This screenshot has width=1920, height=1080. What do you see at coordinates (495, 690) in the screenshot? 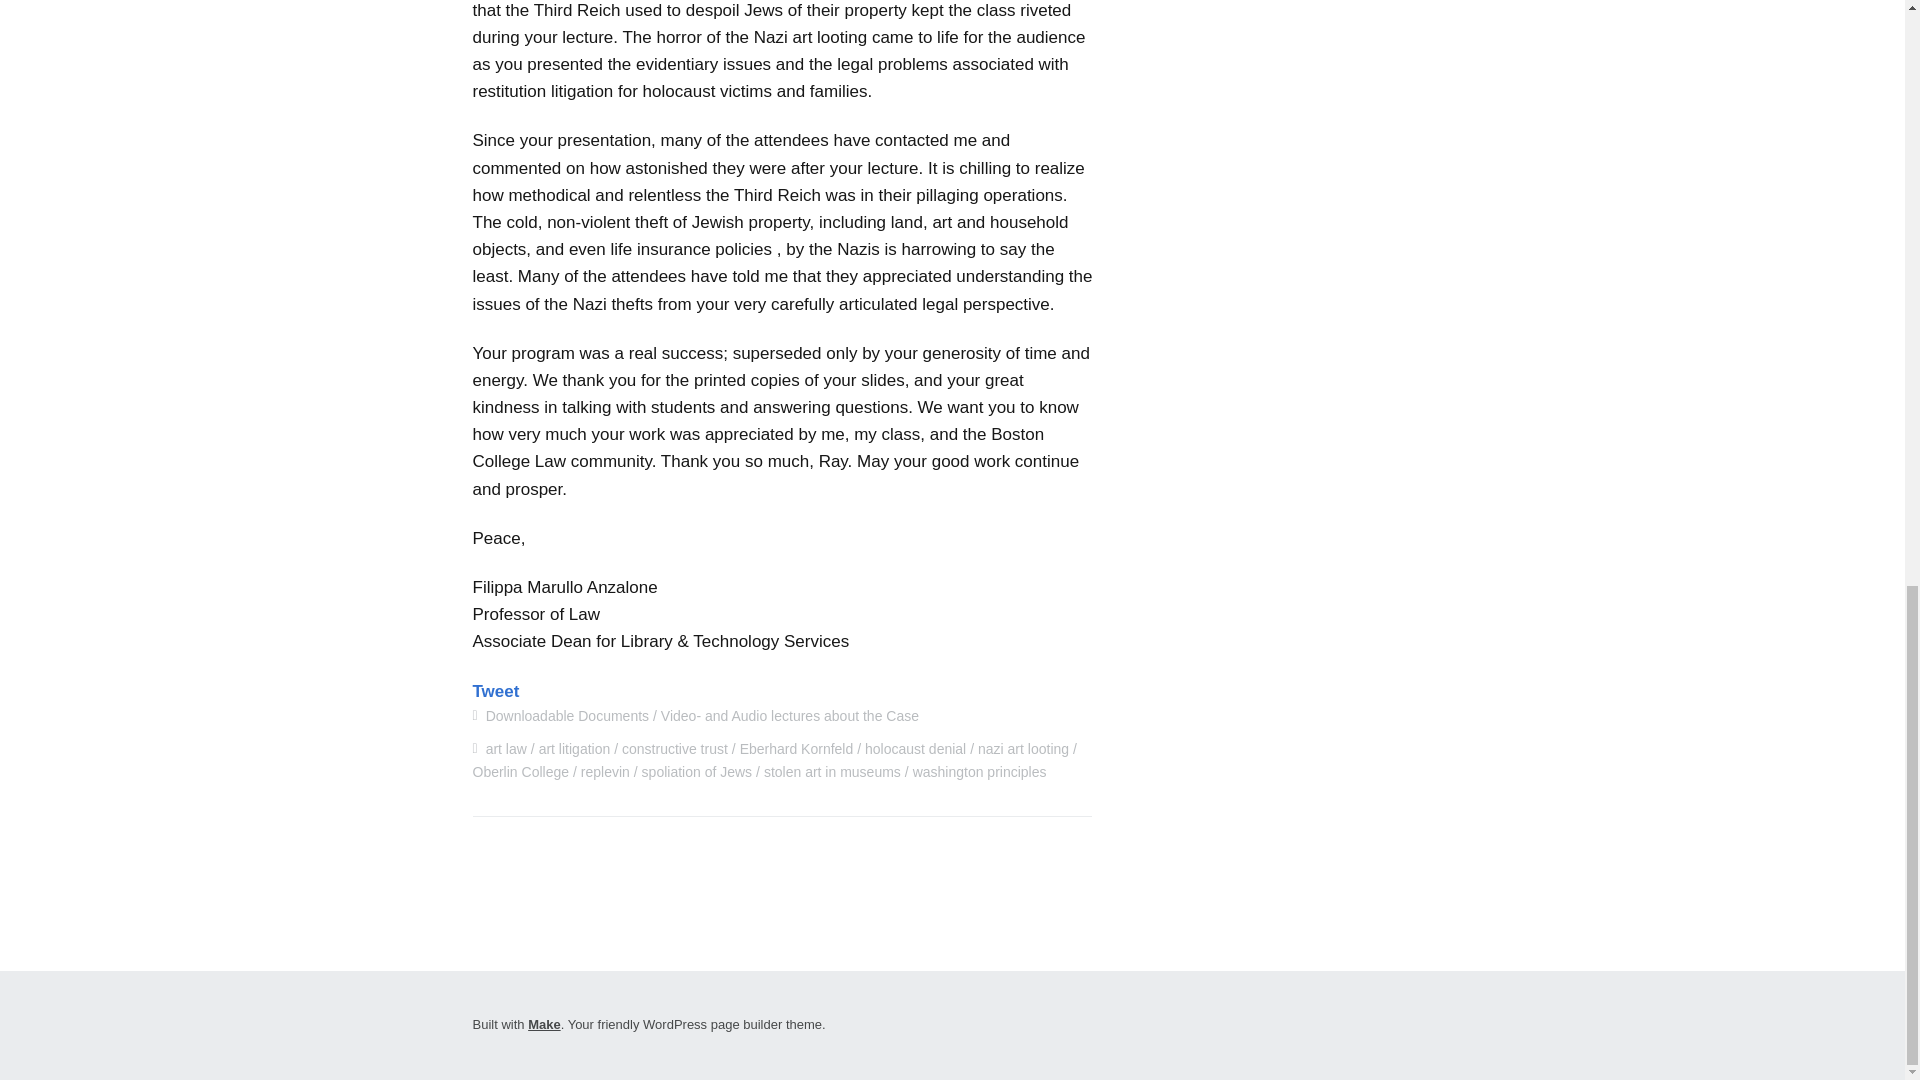
I see `Tweet` at bounding box center [495, 690].